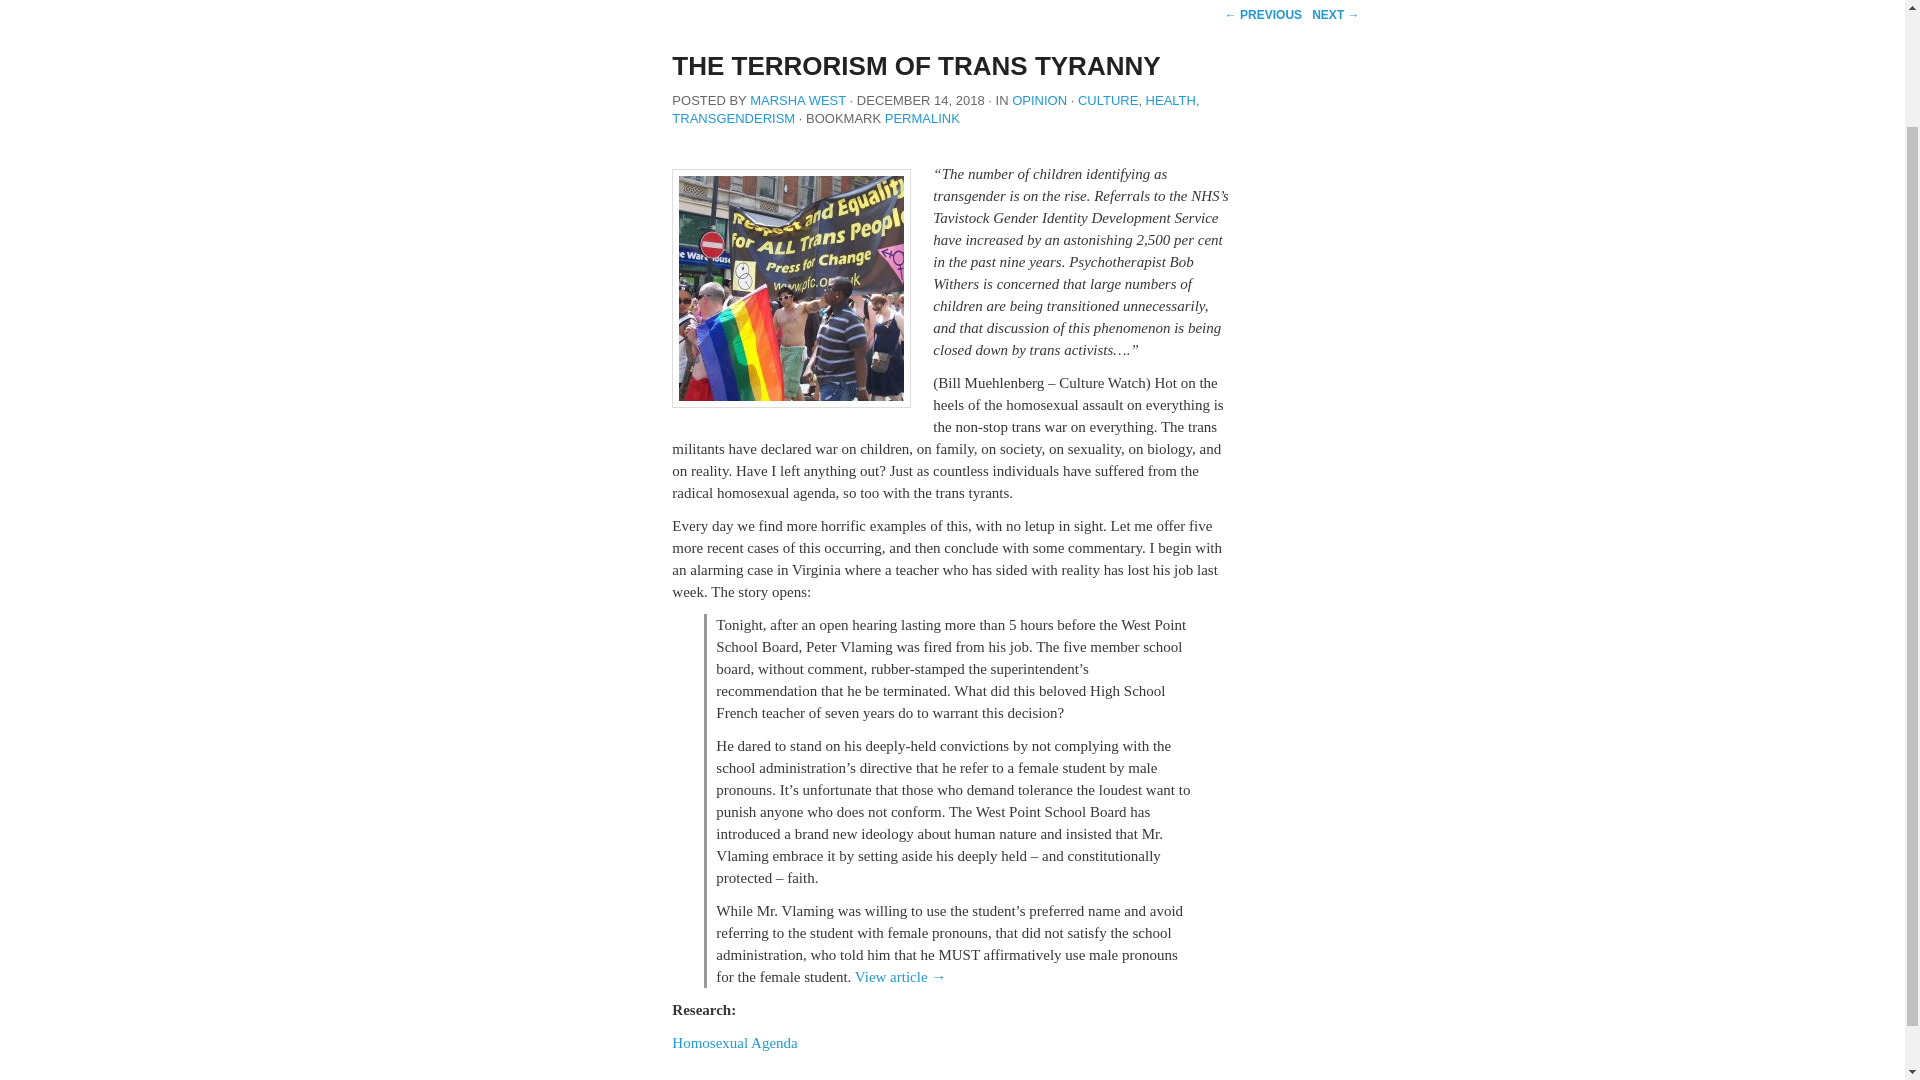 The height and width of the screenshot is (1080, 1920). What do you see at coordinates (922, 118) in the screenshot?
I see `Permalink to The Terrorism of Trans Tyranny` at bounding box center [922, 118].